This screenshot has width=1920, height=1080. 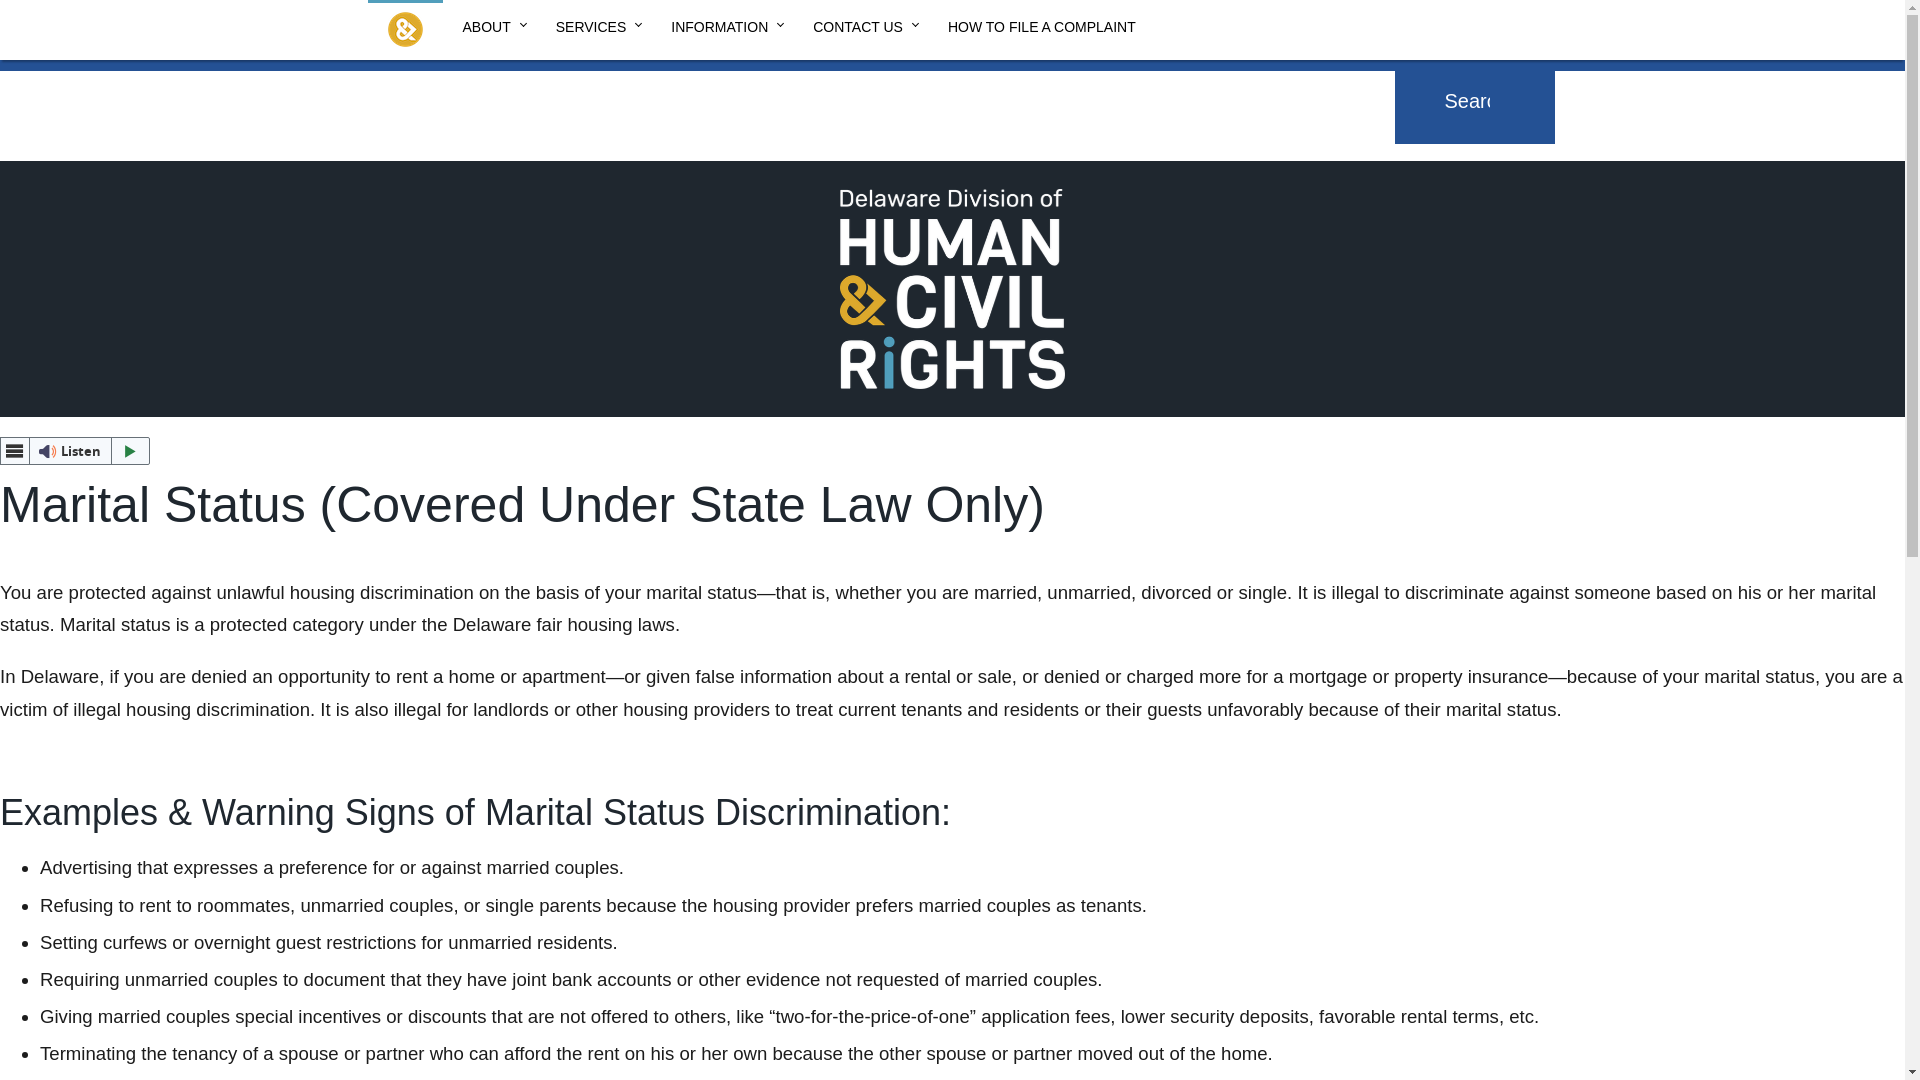 What do you see at coordinates (74, 451) in the screenshot?
I see `Listen` at bounding box center [74, 451].